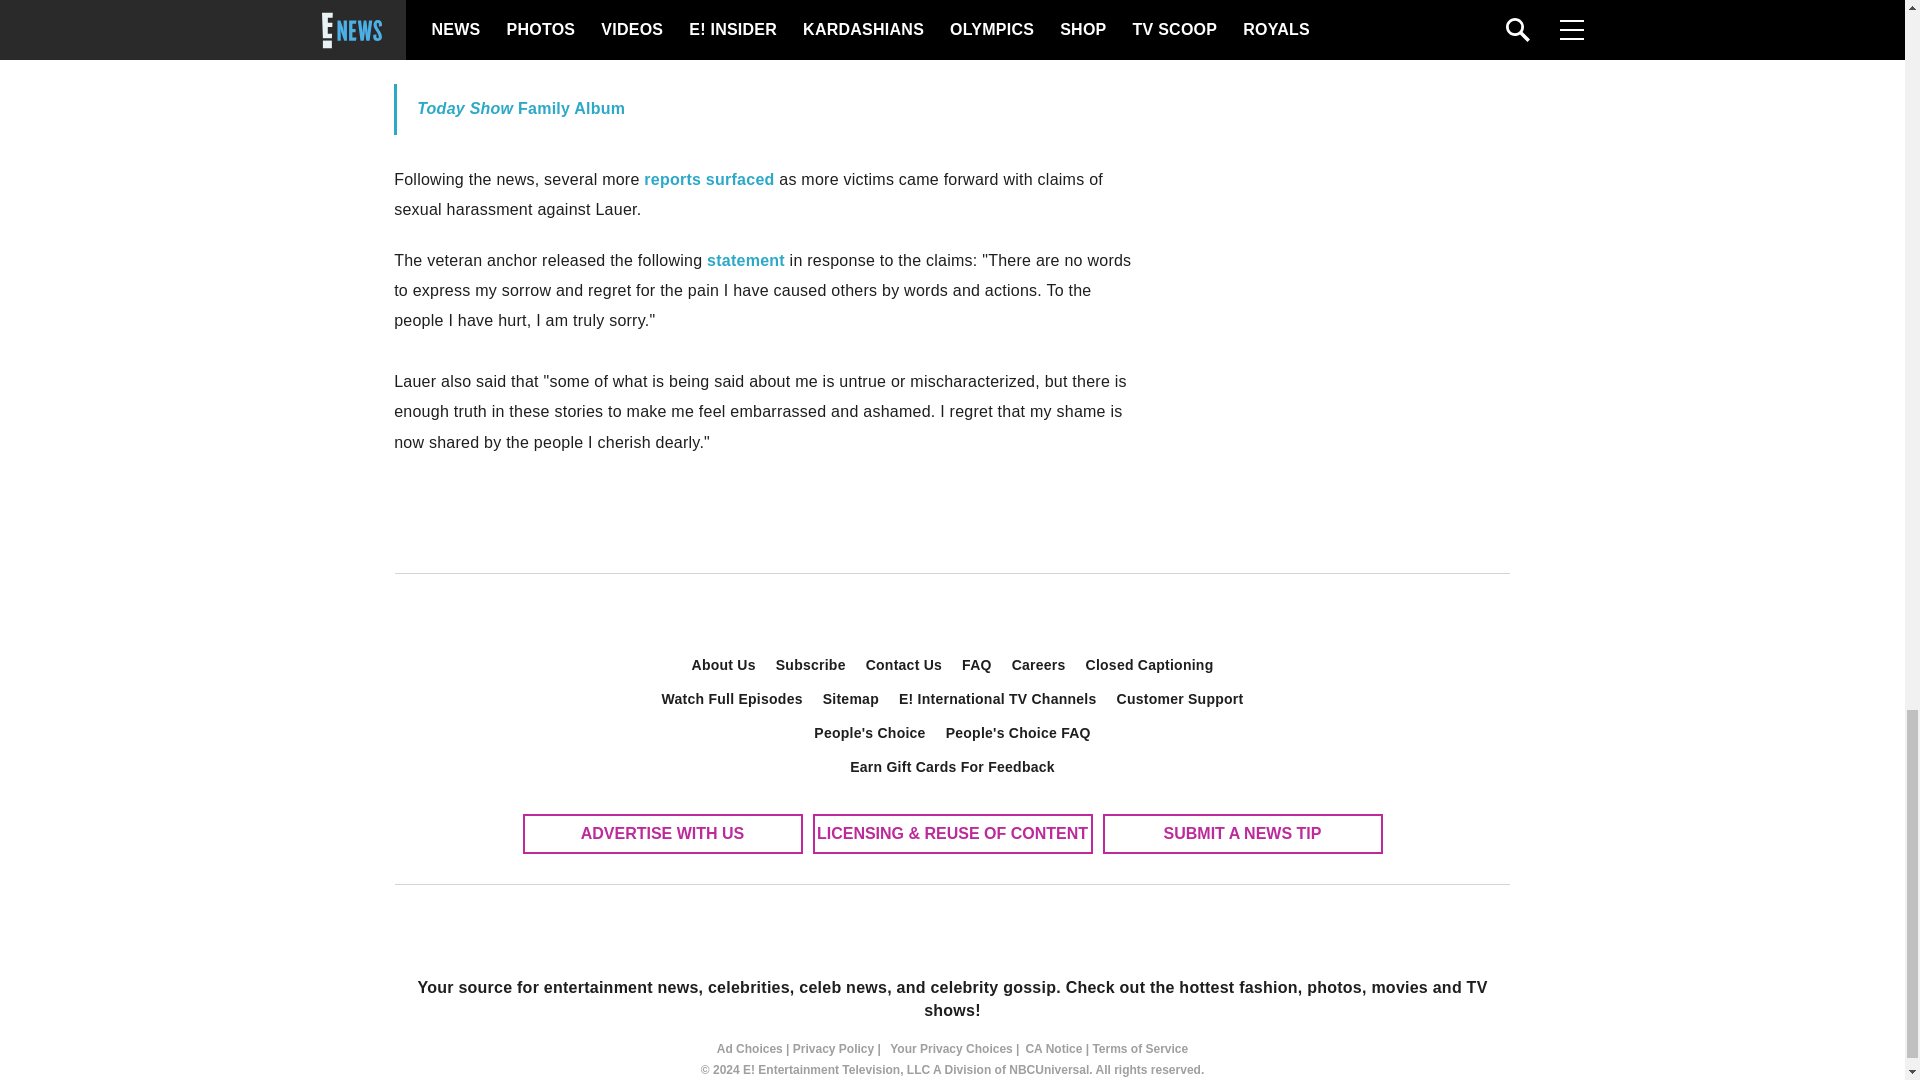 This screenshot has height=1080, width=1920. Describe the element at coordinates (724, 664) in the screenshot. I see `About Us` at that location.